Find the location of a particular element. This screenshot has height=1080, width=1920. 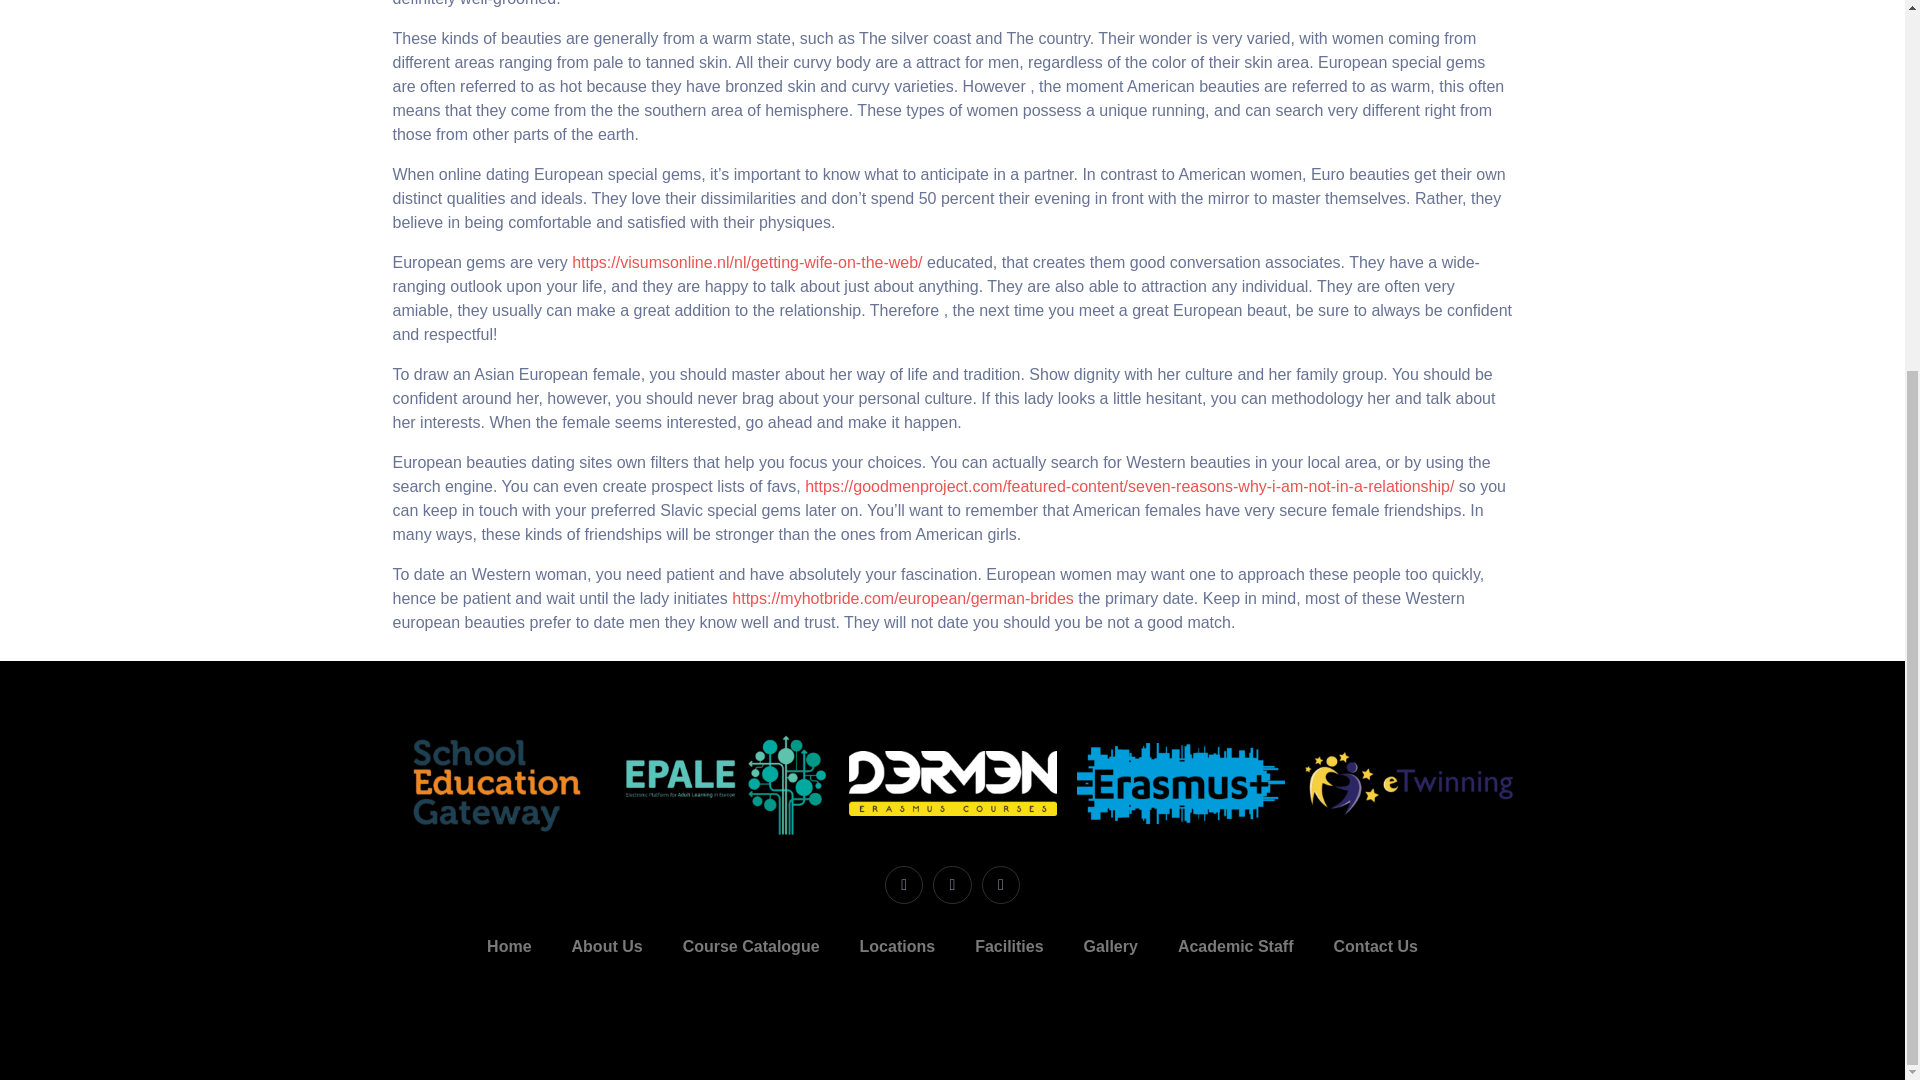

Home is located at coordinates (508, 946).